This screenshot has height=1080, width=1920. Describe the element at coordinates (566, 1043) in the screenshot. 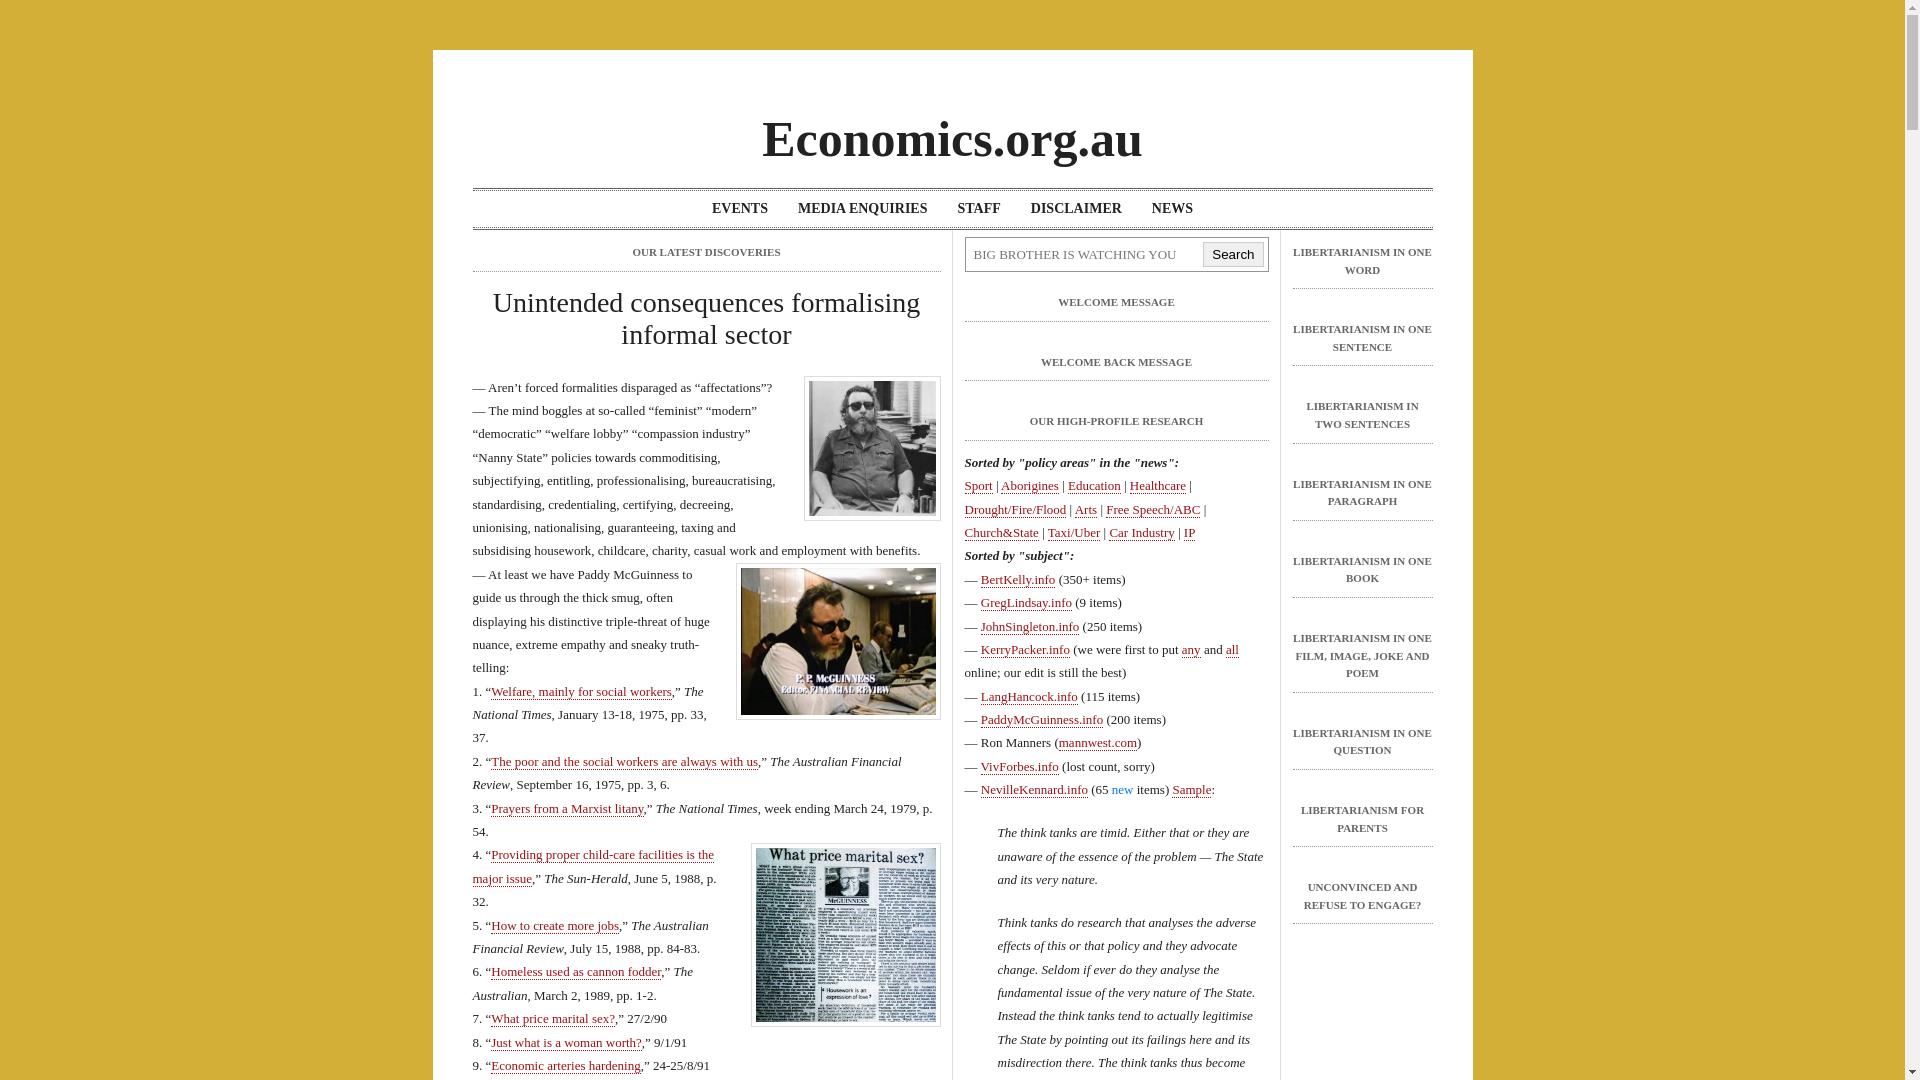

I see `Just what is a woman worth?` at that location.